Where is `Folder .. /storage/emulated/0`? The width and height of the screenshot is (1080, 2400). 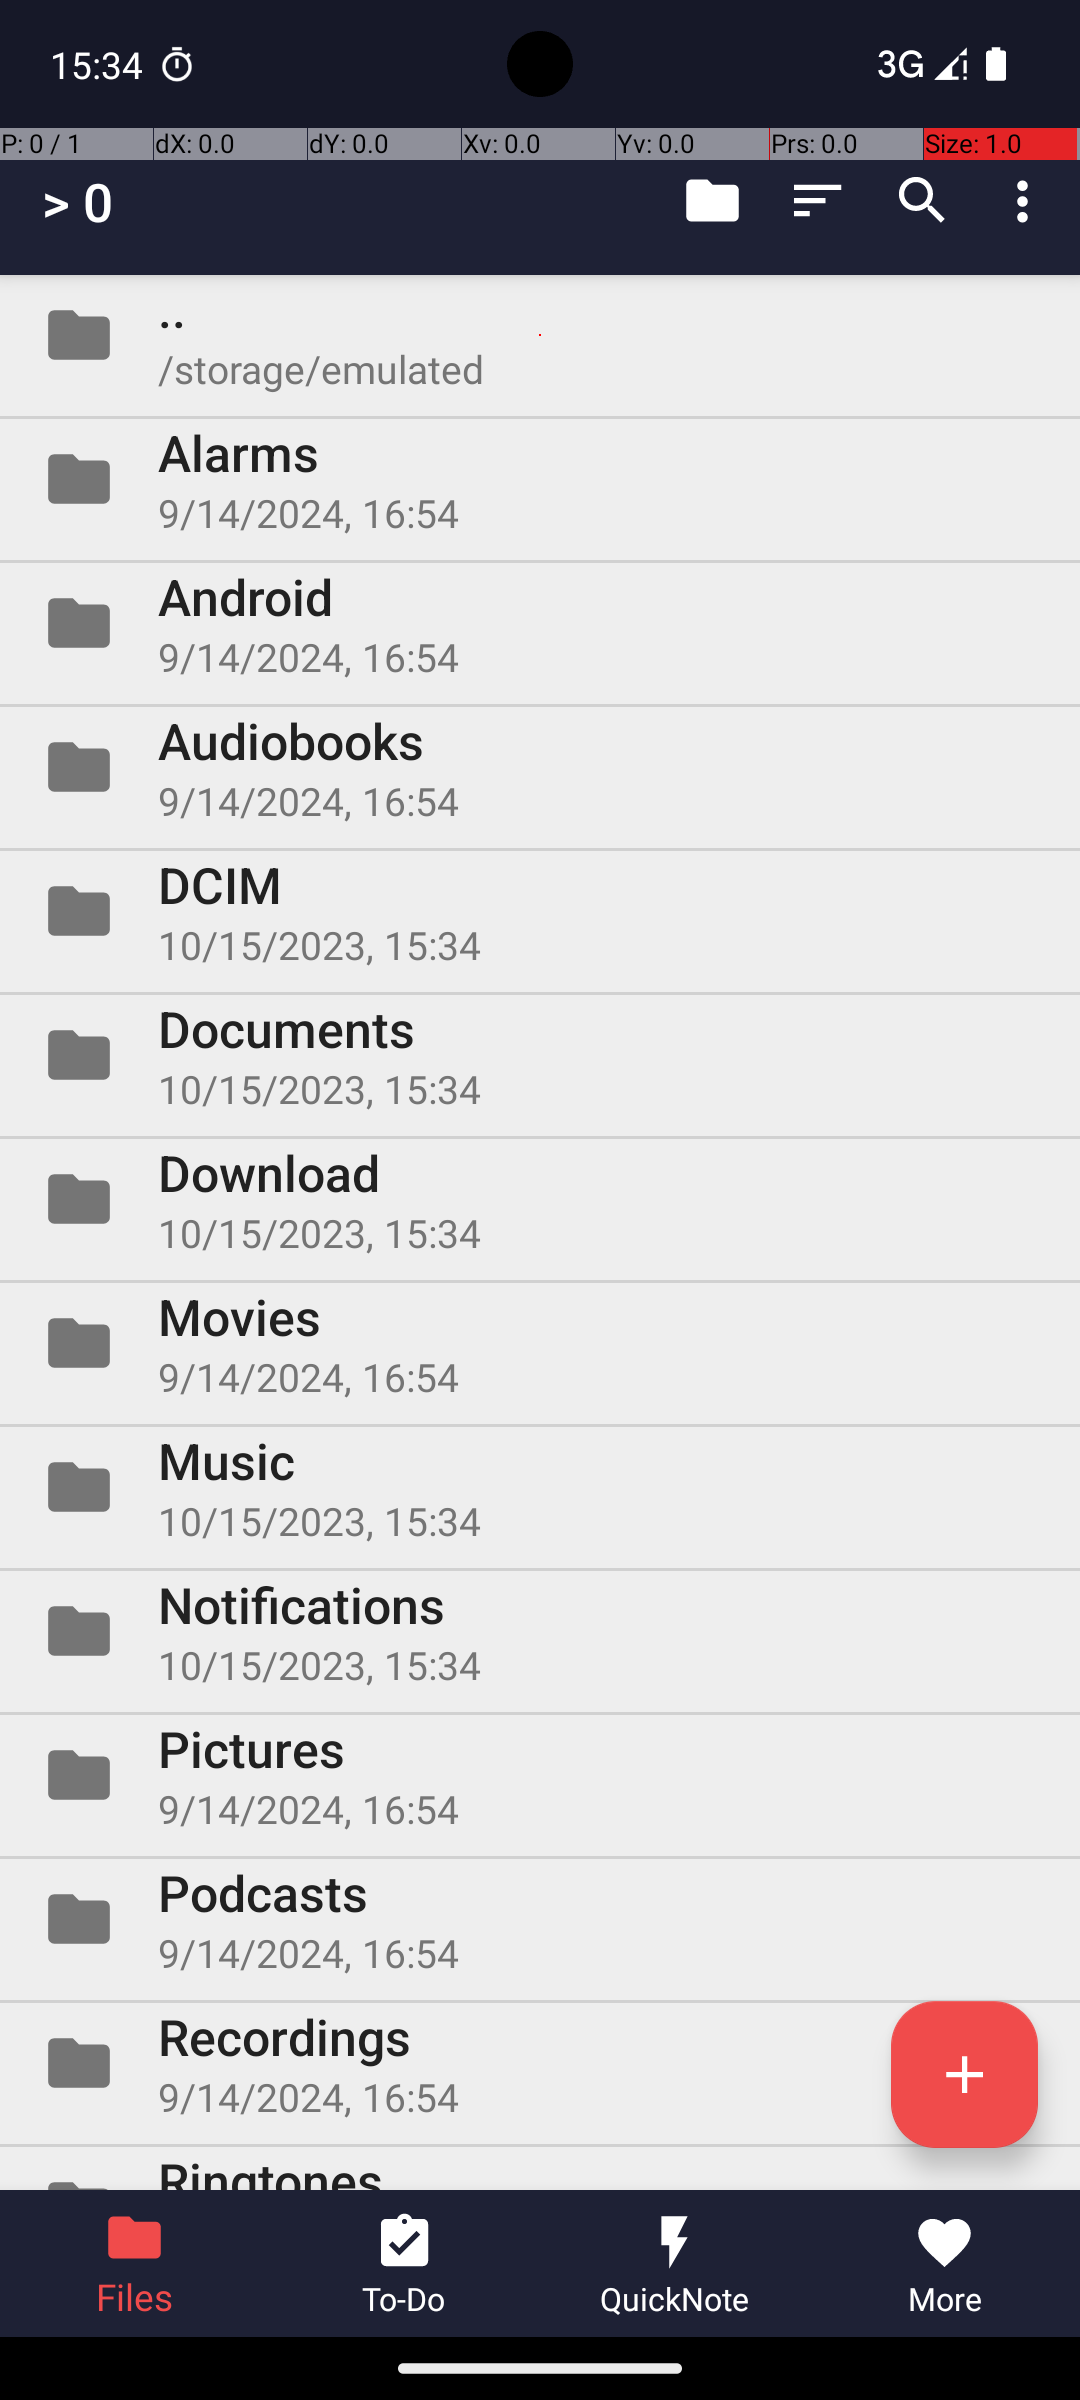
Folder .. /storage/emulated/0 is located at coordinates (540, 335).